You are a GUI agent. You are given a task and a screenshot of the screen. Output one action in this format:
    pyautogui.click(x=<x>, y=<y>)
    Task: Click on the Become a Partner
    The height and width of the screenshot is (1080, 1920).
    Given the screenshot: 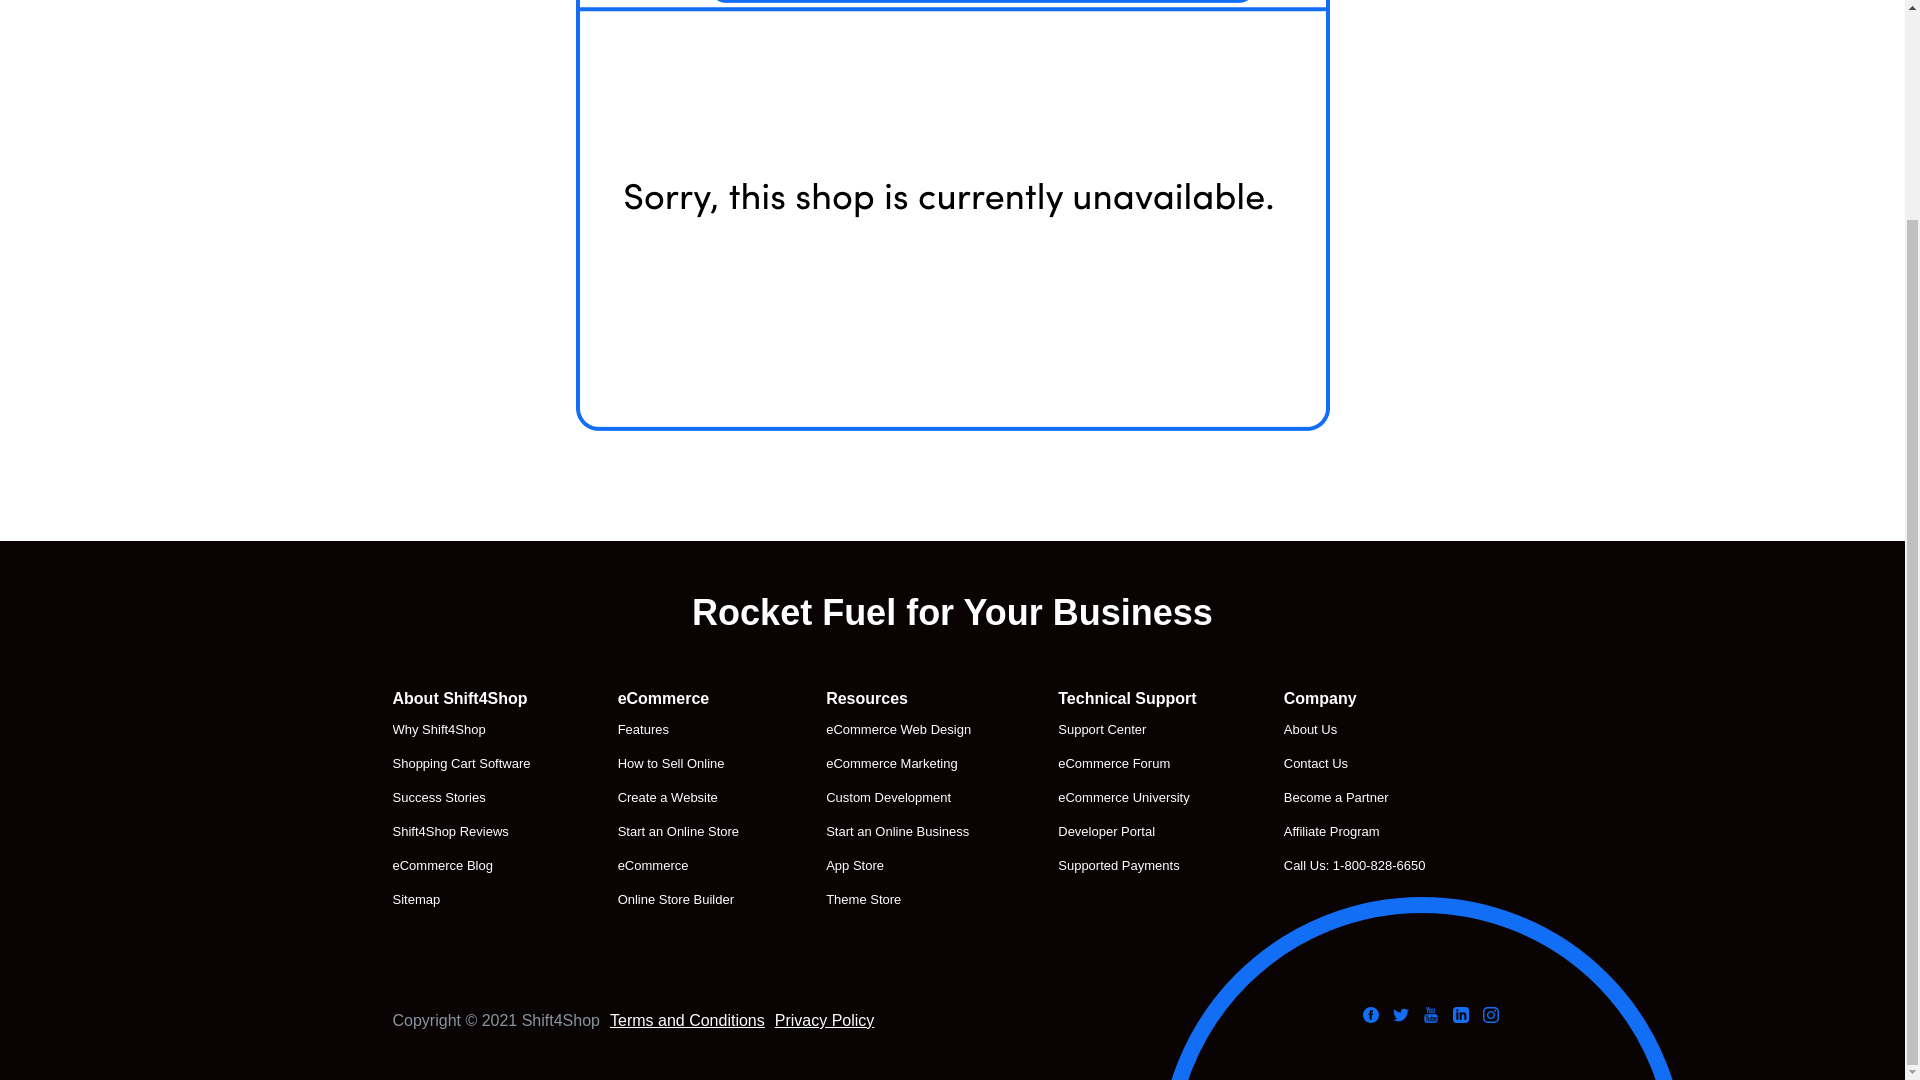 What is the action you would take?
    pyautogui.click(x=1355, y=798)
    